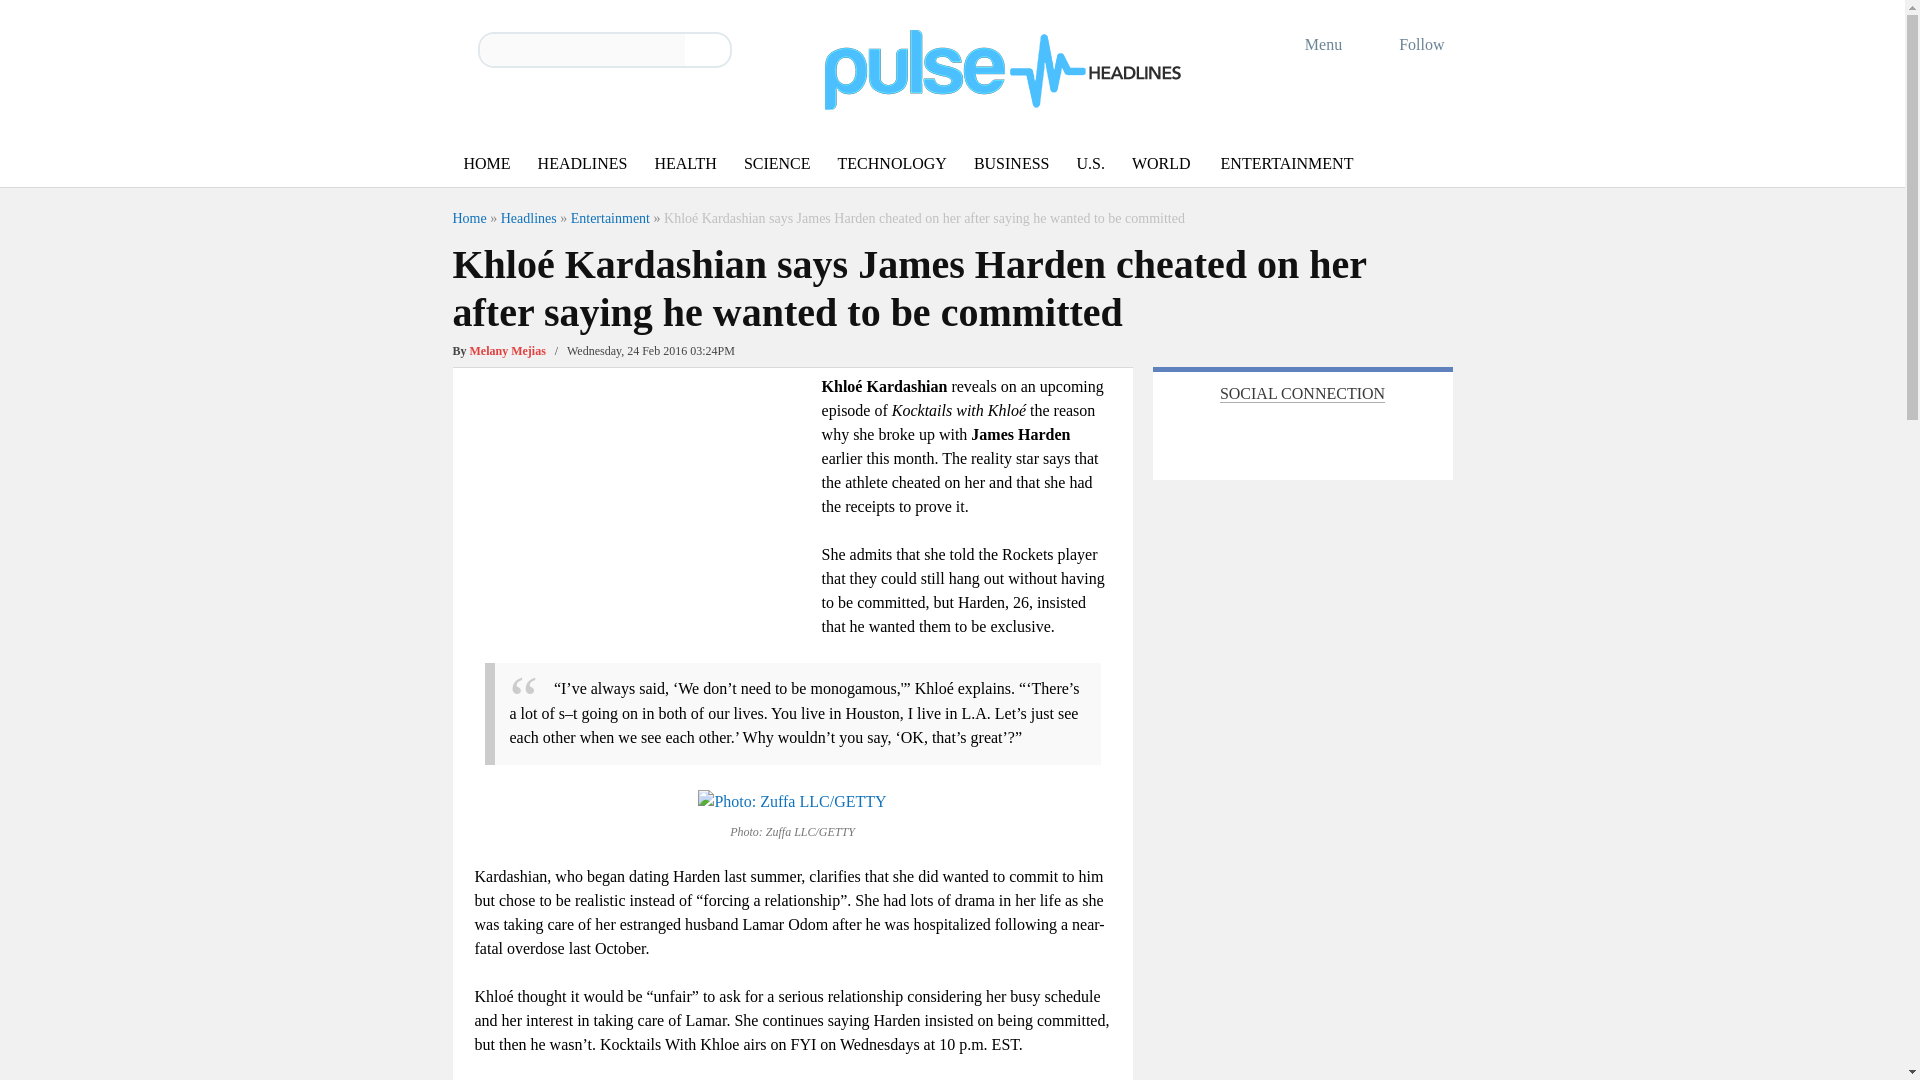 The width and height of the screenshot is (1920, 1080). What do you see at coordinates (468, 218) in the screenshot?
I see `Home` at bounding box center [468, 218].